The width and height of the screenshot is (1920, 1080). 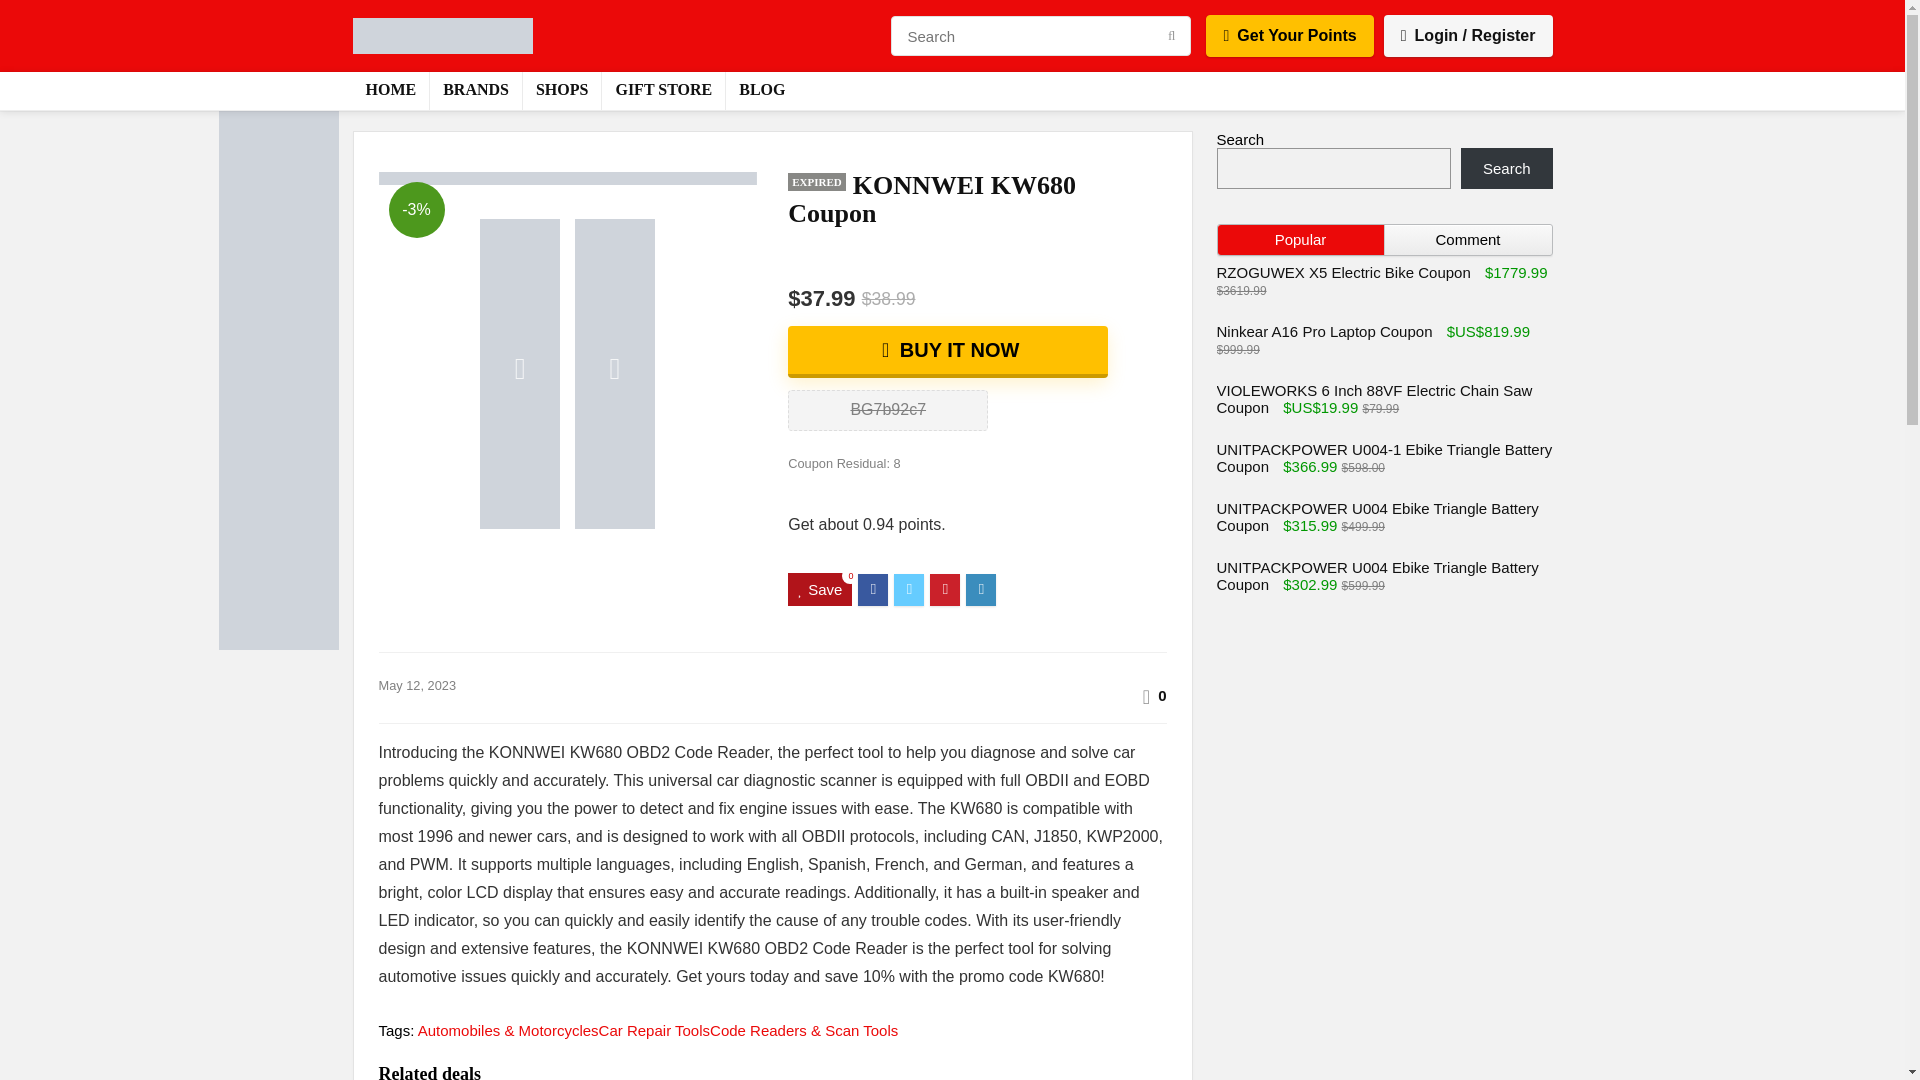 What do you see at coordinates (1376, 516) in the screenshot?
I see `UNITPACKPOWER U004 Ebike Triangle Battery Coupon` at bounding box center [1376, 516].